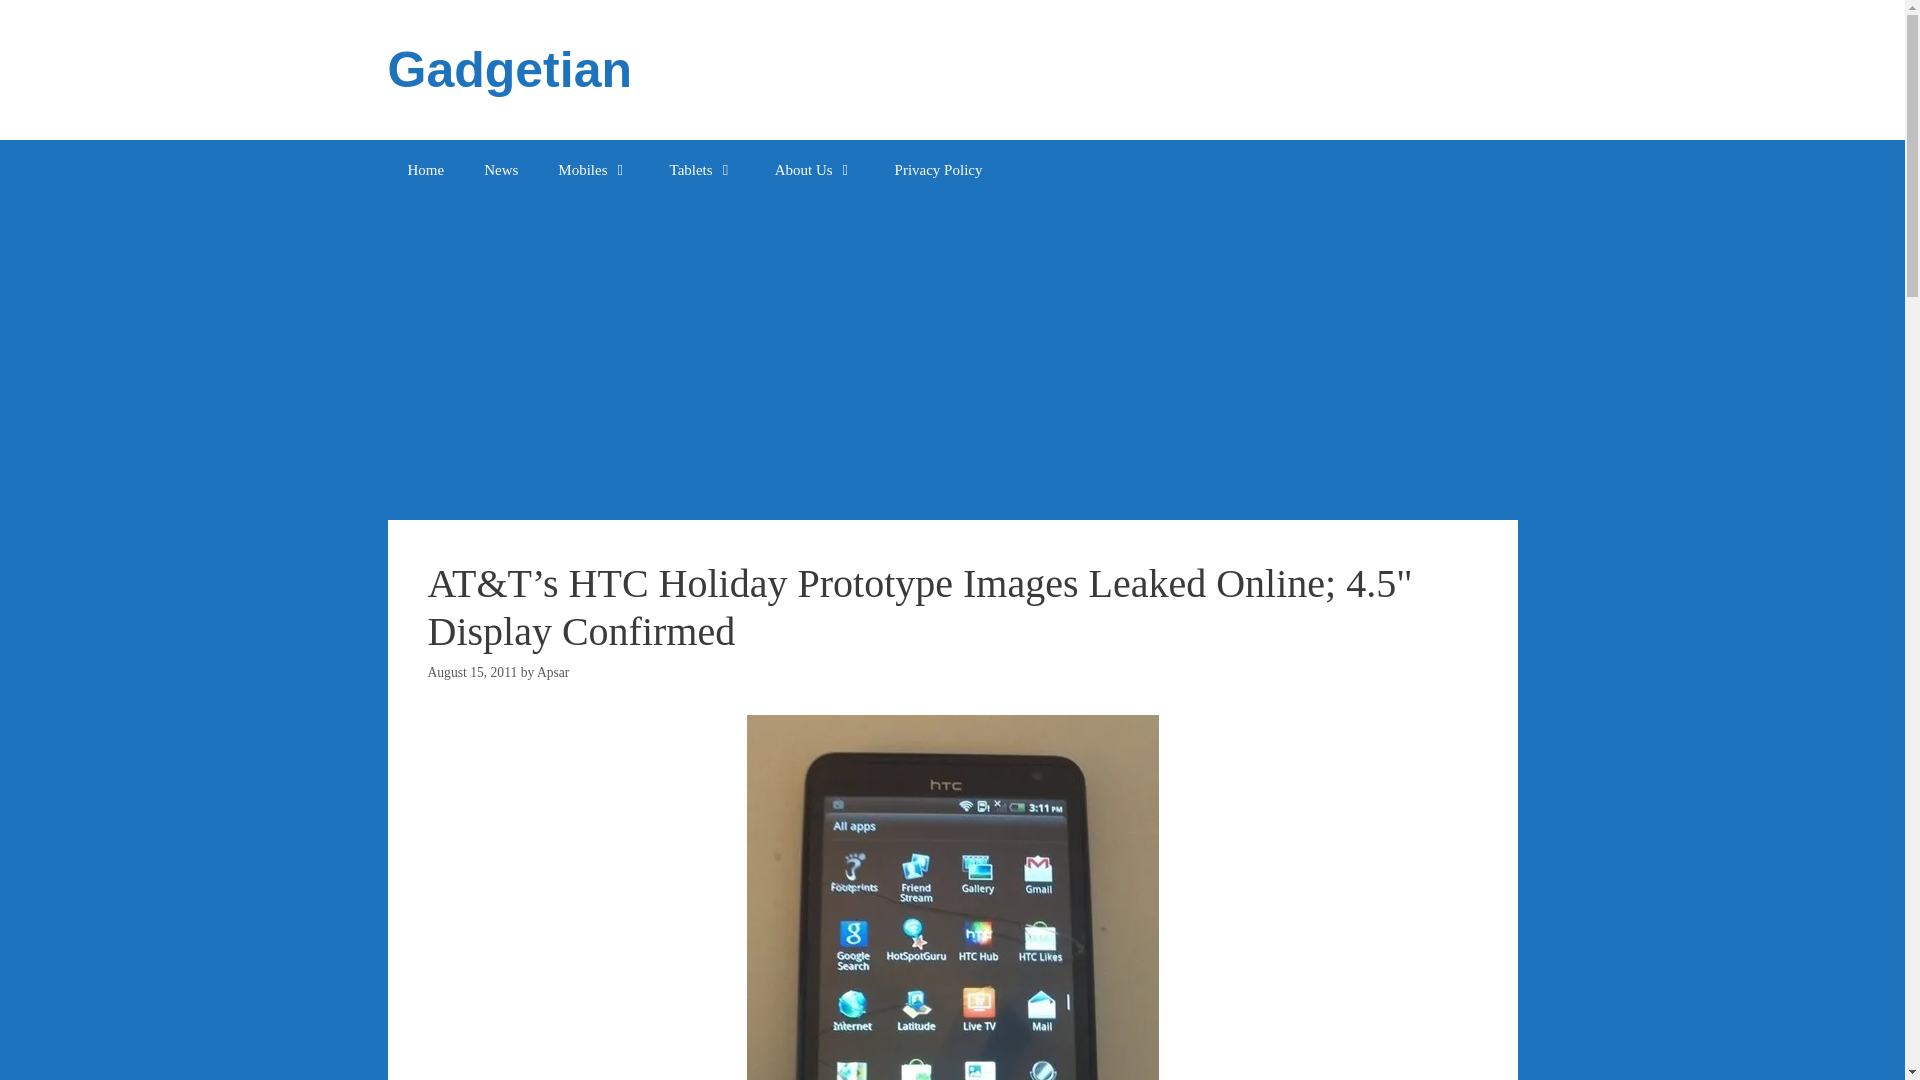  What do you see at coordinates (426, 170) in the screenshot?
I see `Home` at bounding box center [426, 170].